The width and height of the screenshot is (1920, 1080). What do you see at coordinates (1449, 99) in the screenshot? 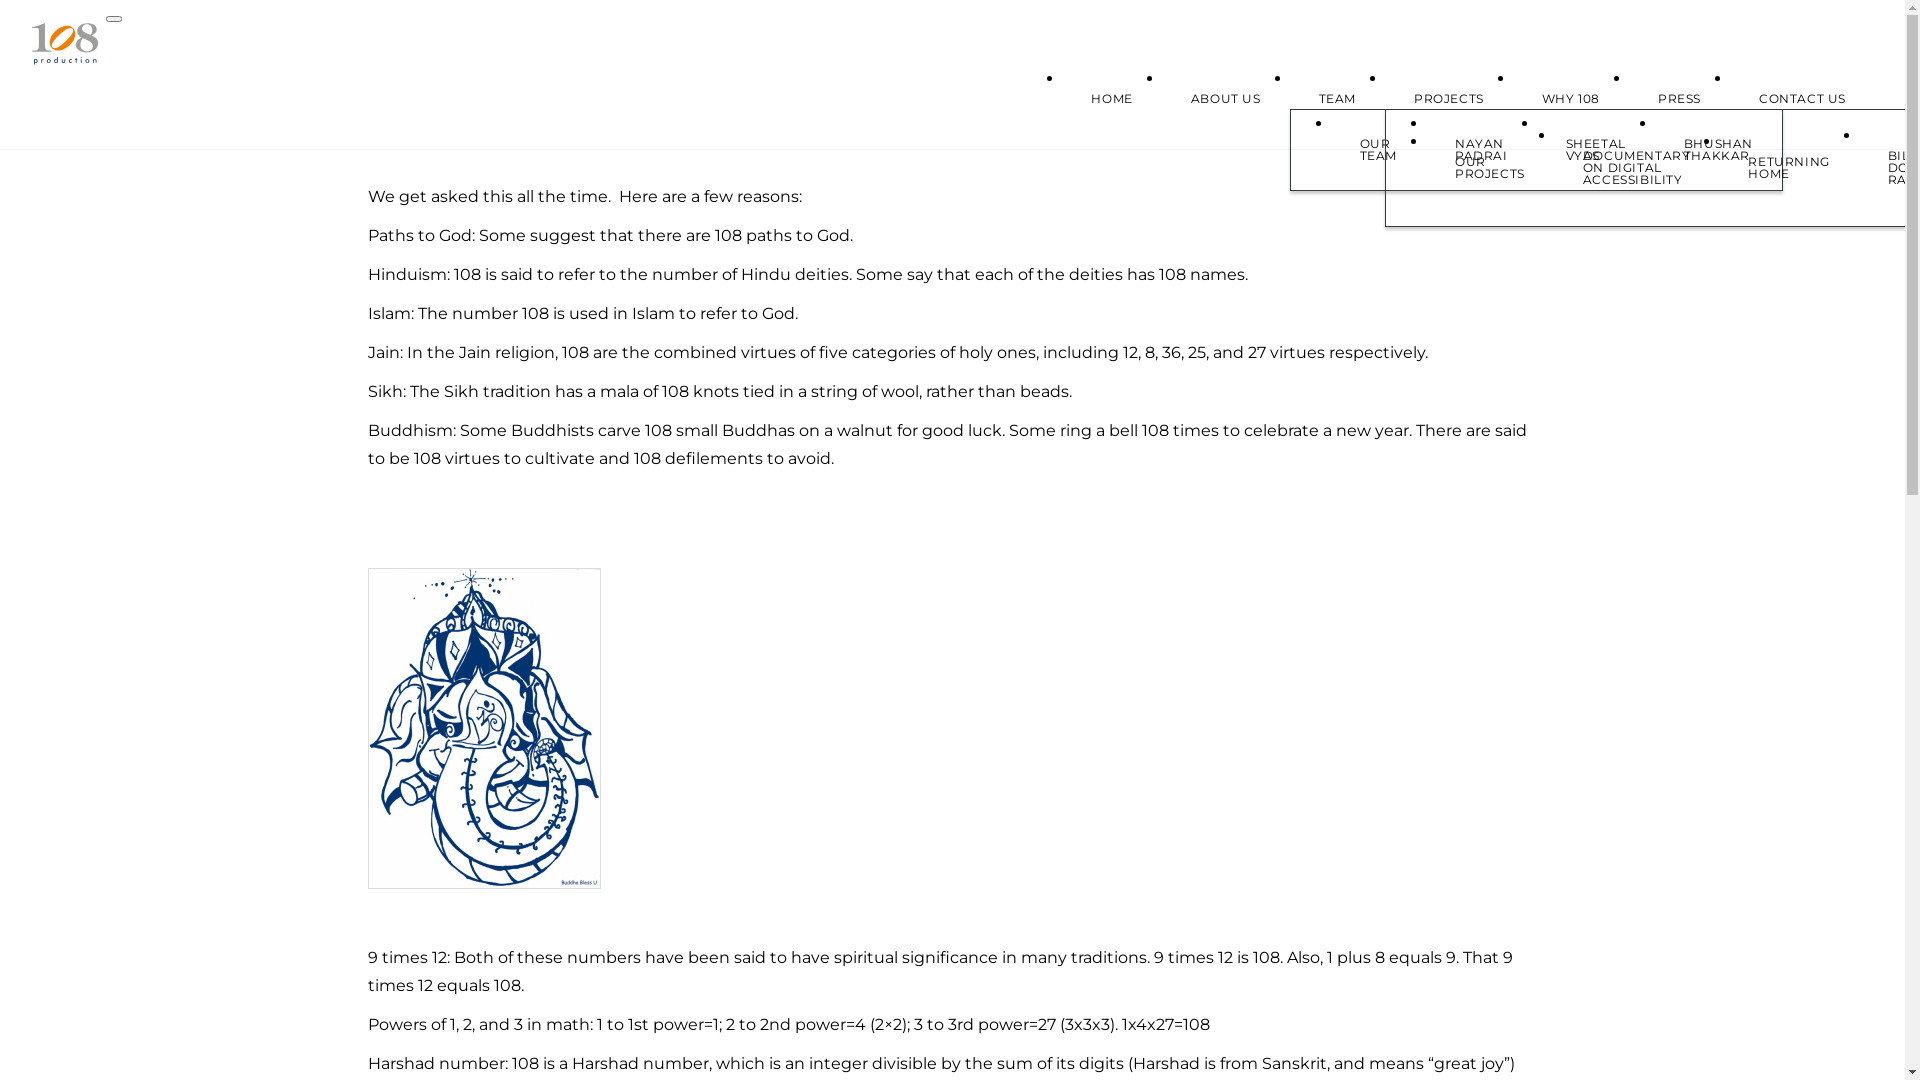
I see `PROJECTS` at bounding box center [1449, 99].